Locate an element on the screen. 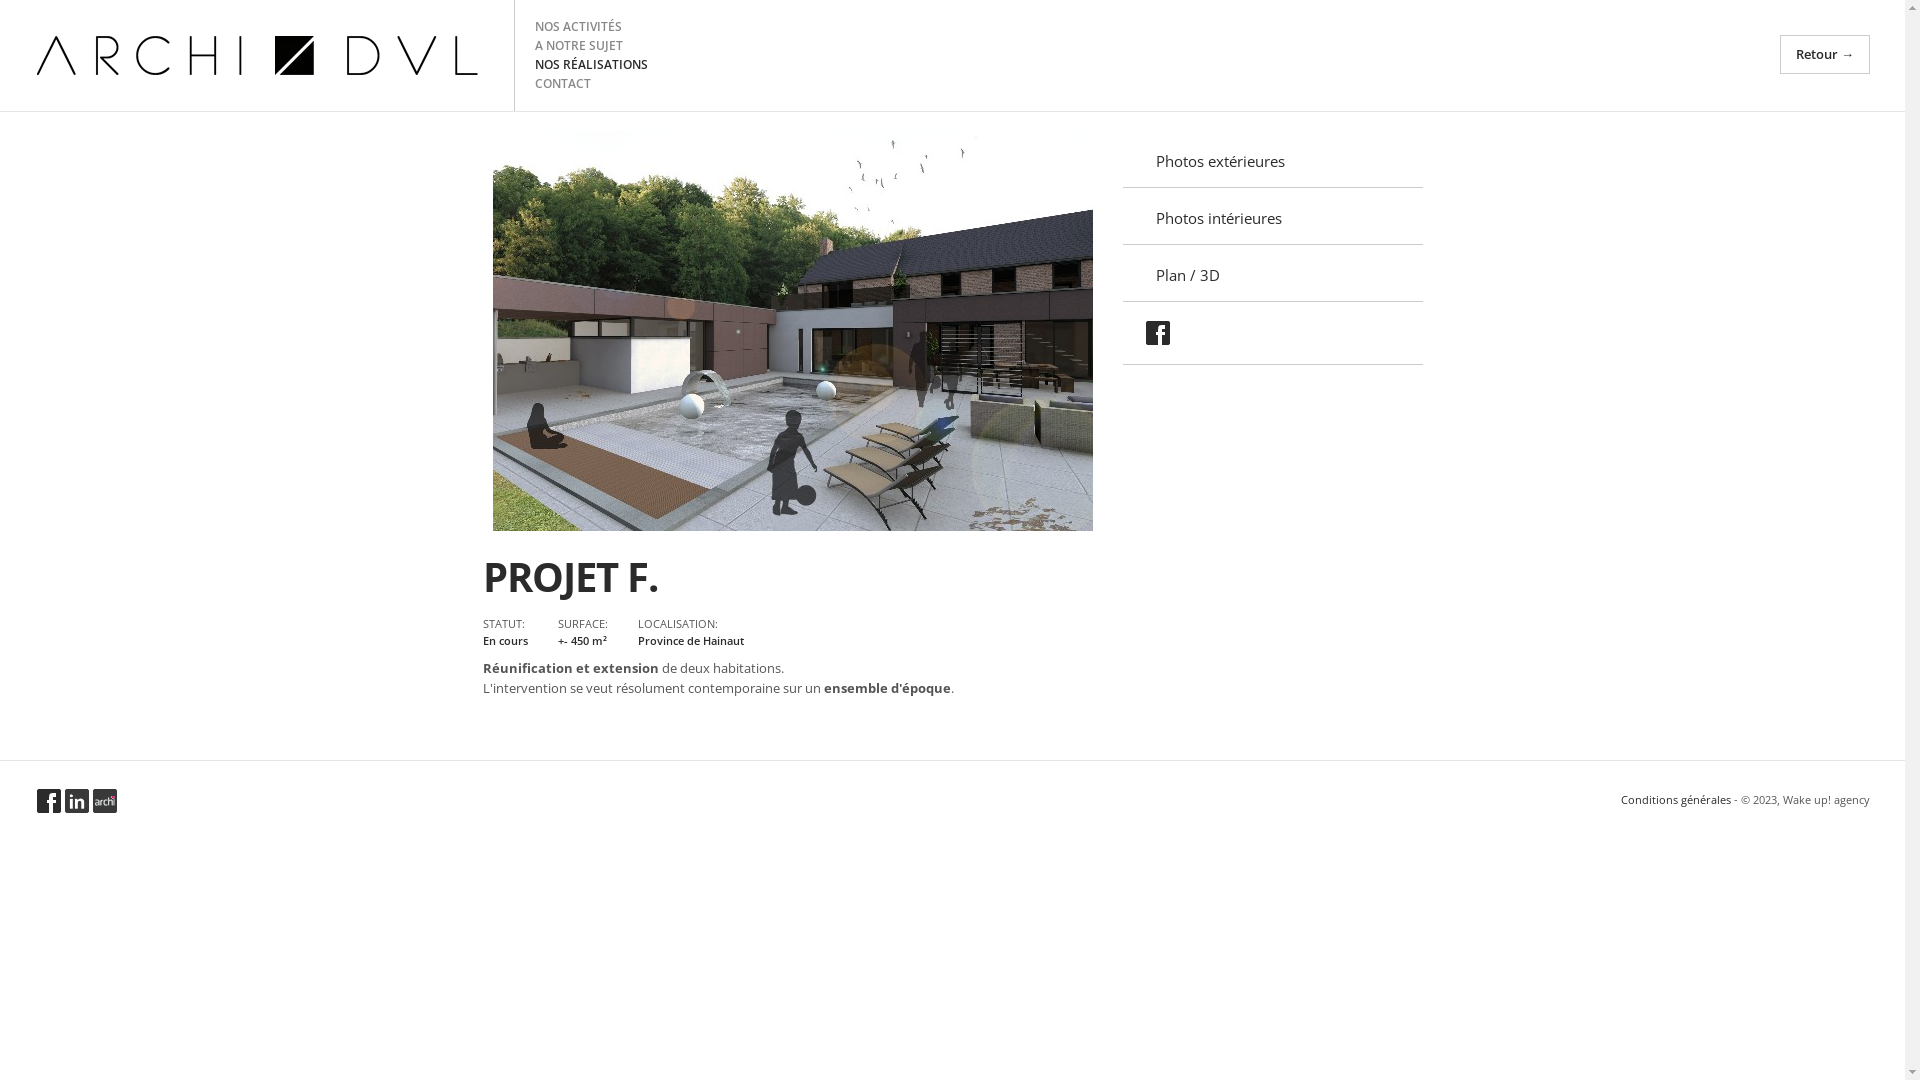 This screenshot has height=1080, width=1920. Visiter notre page facebook is located at coordinates (49, 801).